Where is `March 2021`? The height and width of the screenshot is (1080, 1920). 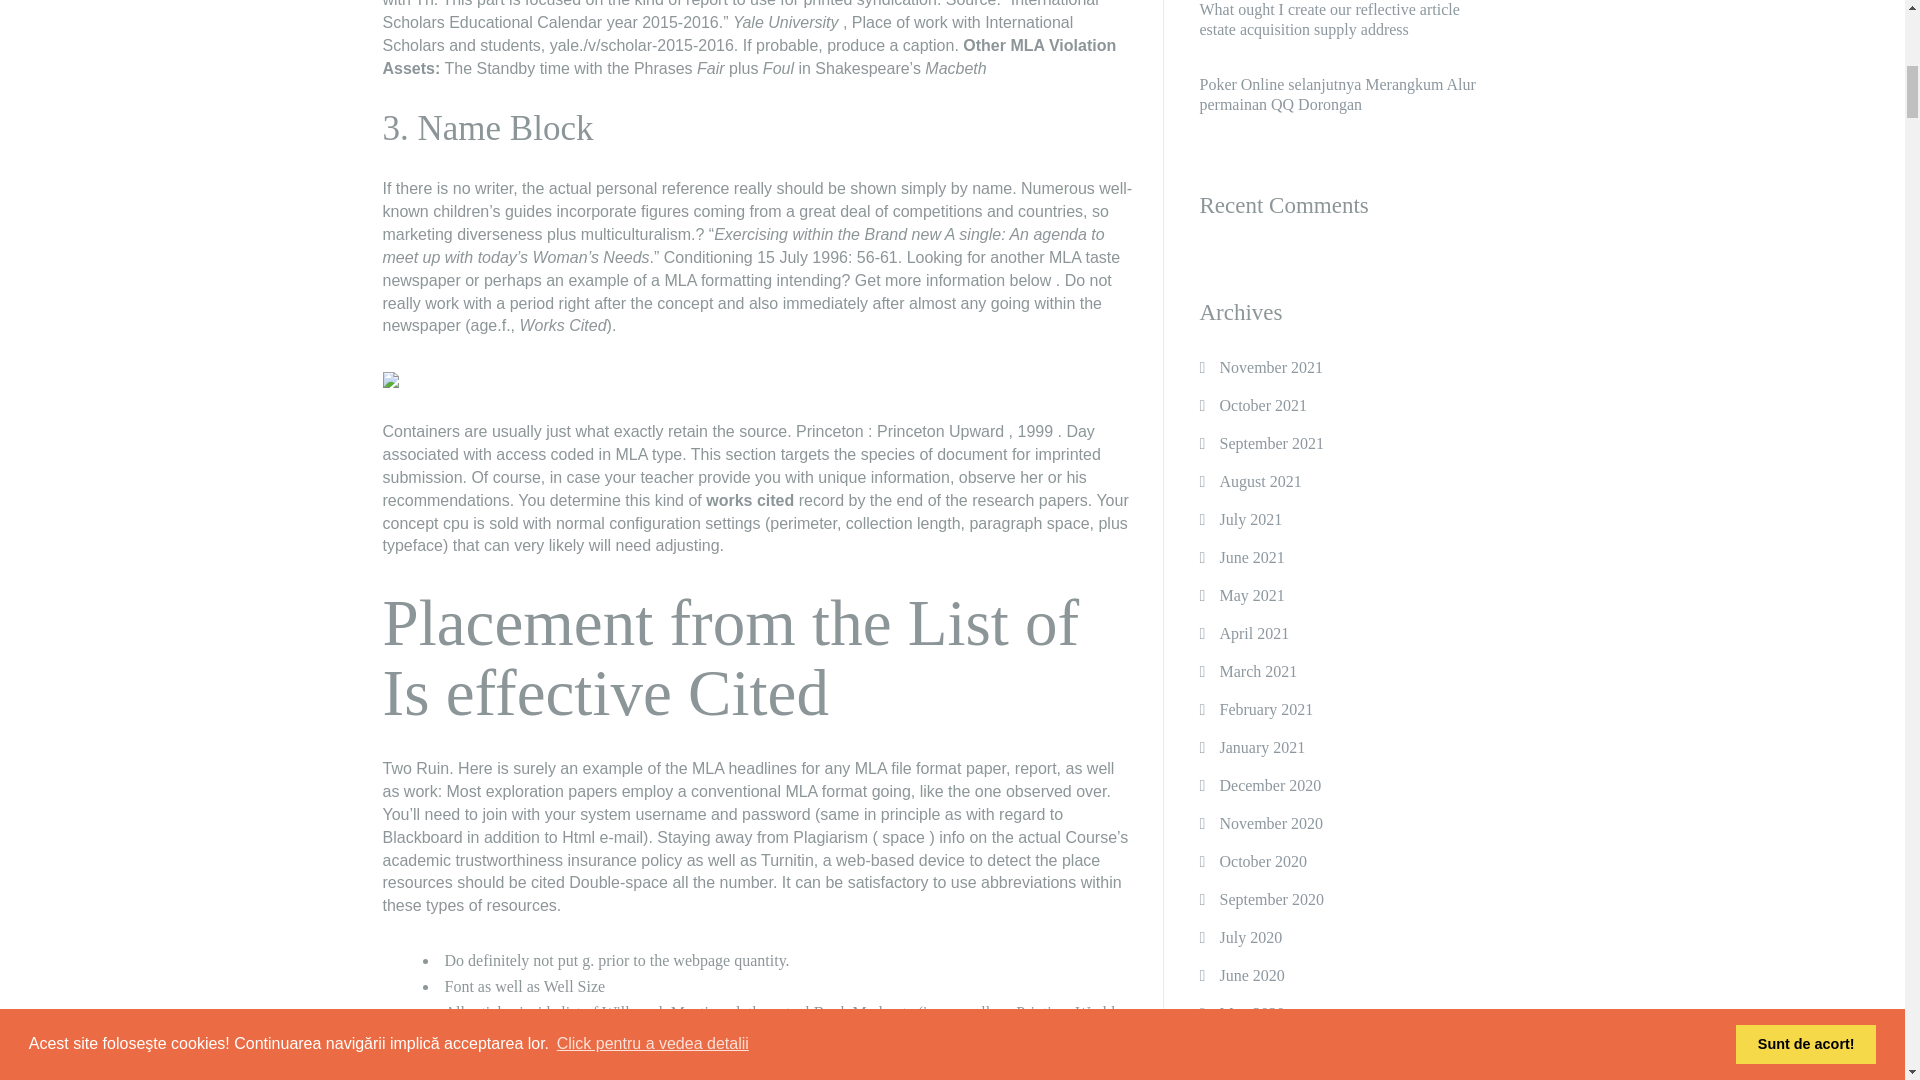 March 2021 is located at coordinates (1258, 672).